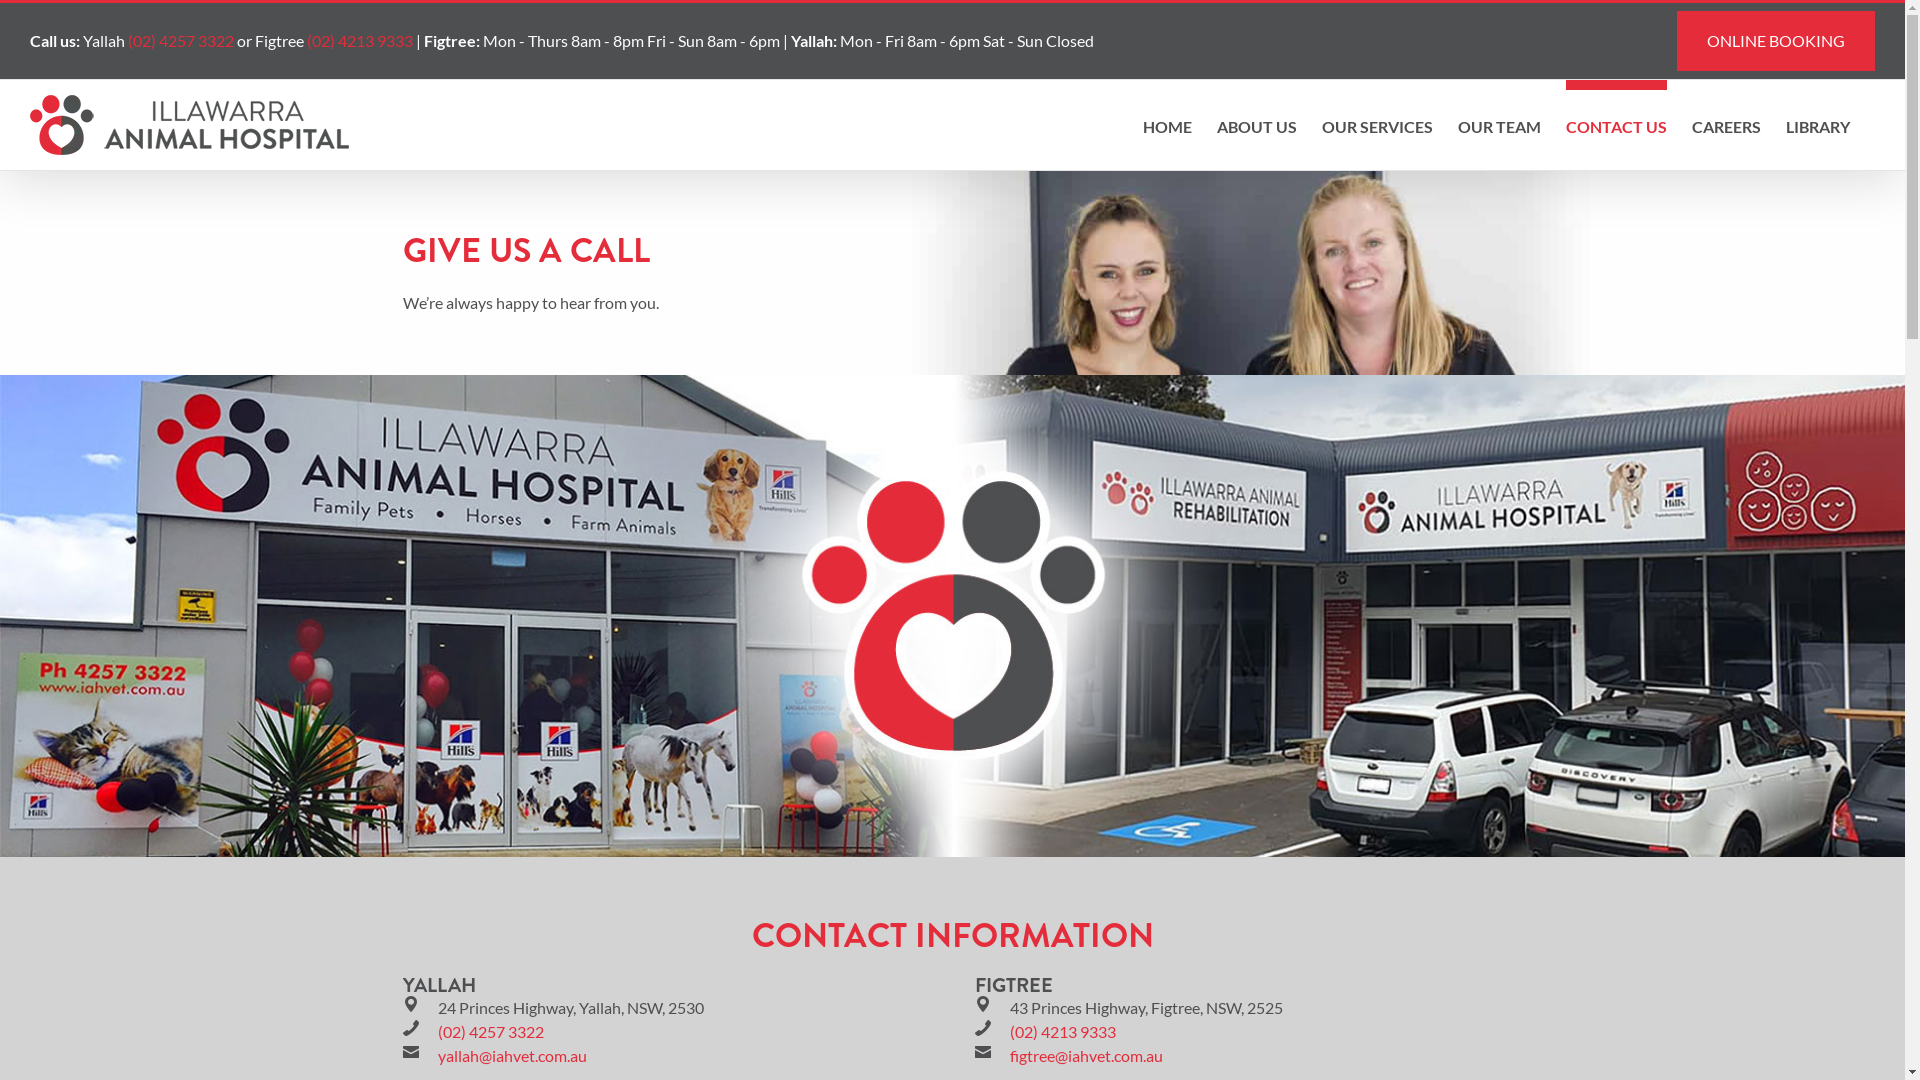 The image size is (1920, 1080). Describe the element at coordinates (1818, 122) in the screenshot. I see `LIBRARY` at that location.